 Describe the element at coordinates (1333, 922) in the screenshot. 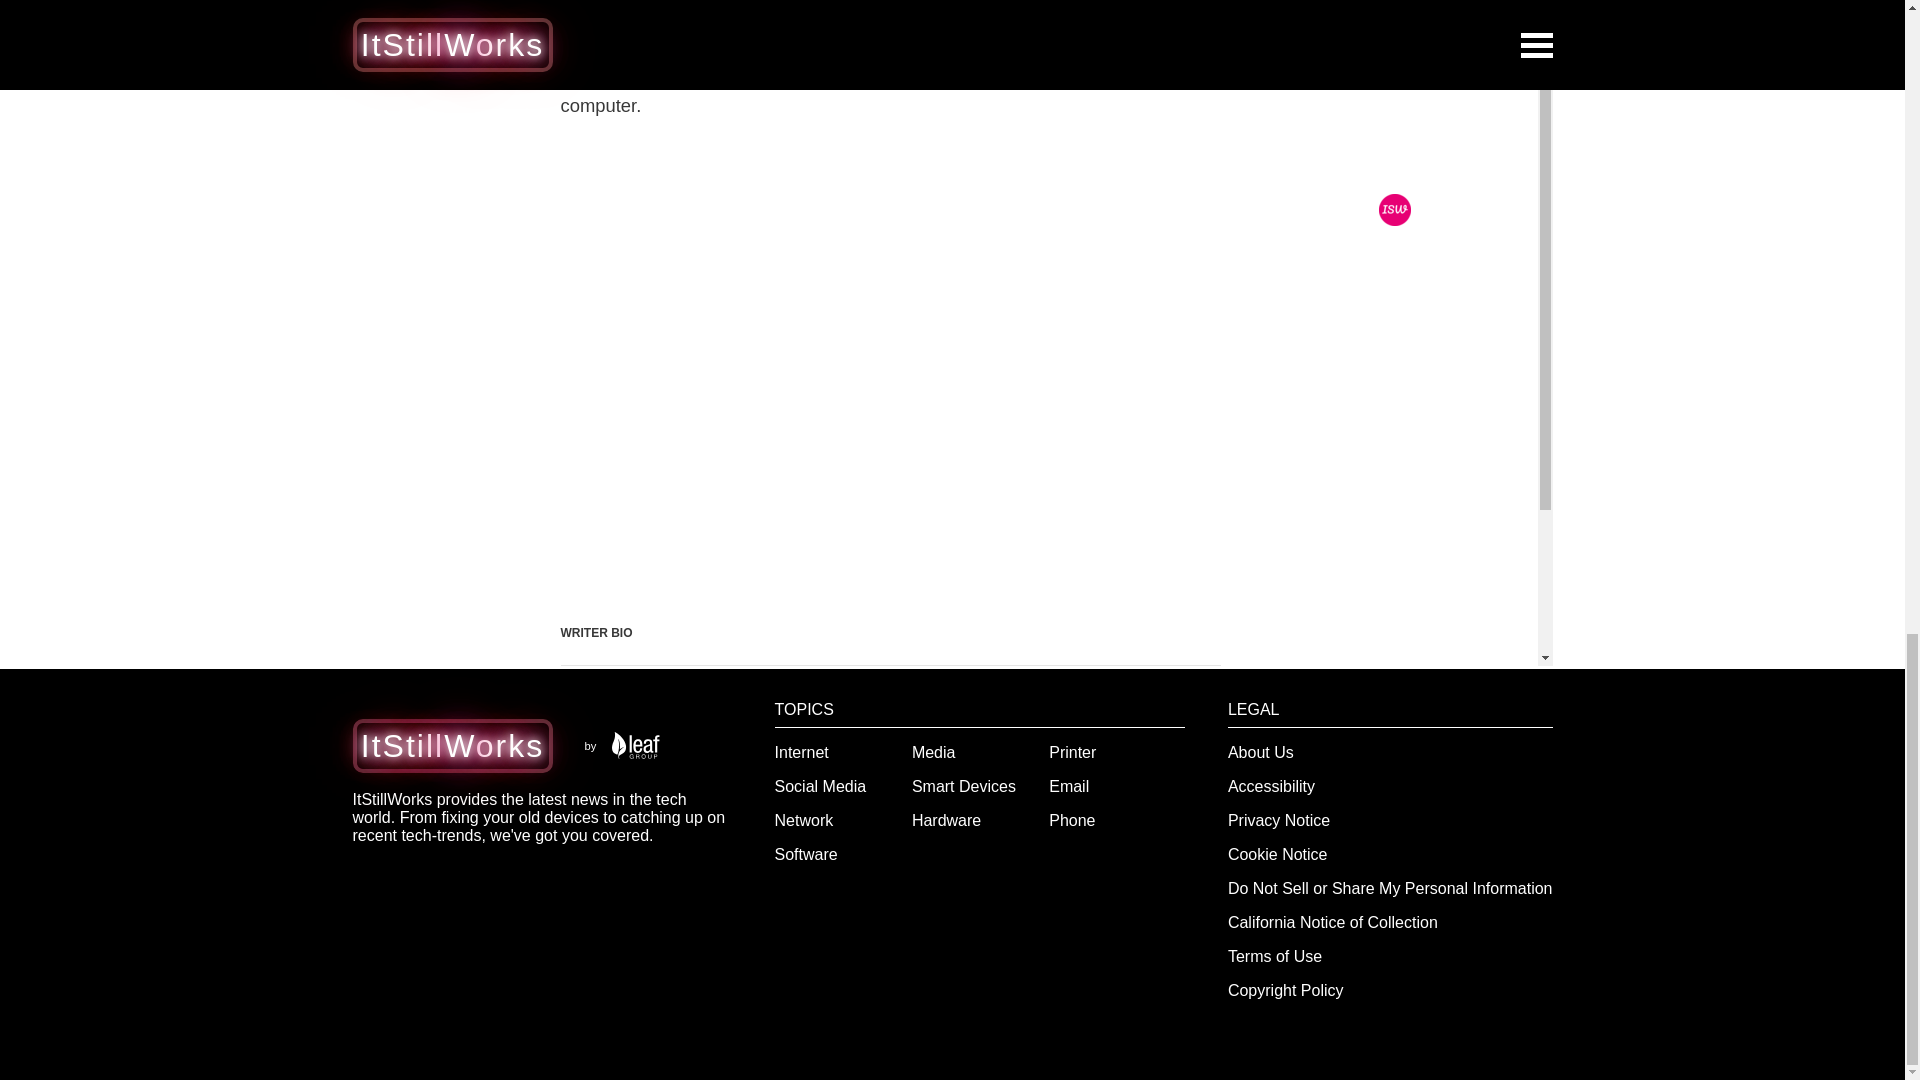

I see `California Notice of Collection` at that location.